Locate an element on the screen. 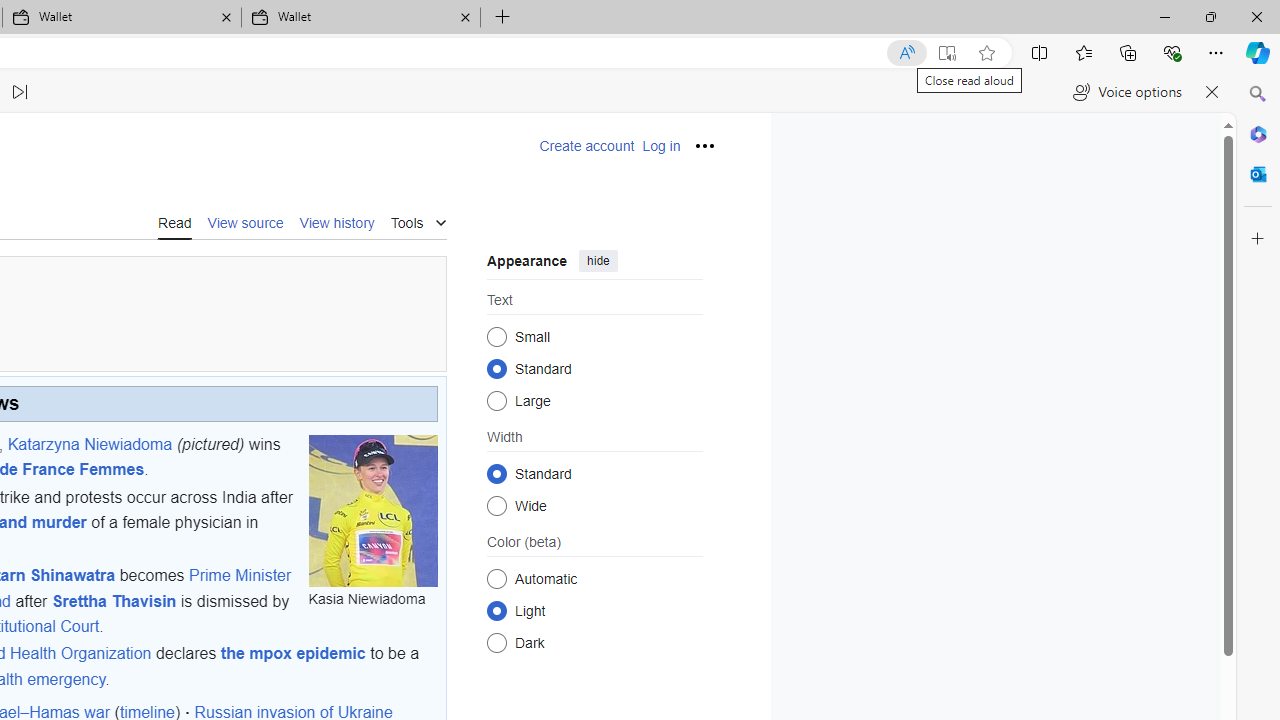 The height and width of the screenshot is (720, 1280). Create account is located at coordinates (586, 146).